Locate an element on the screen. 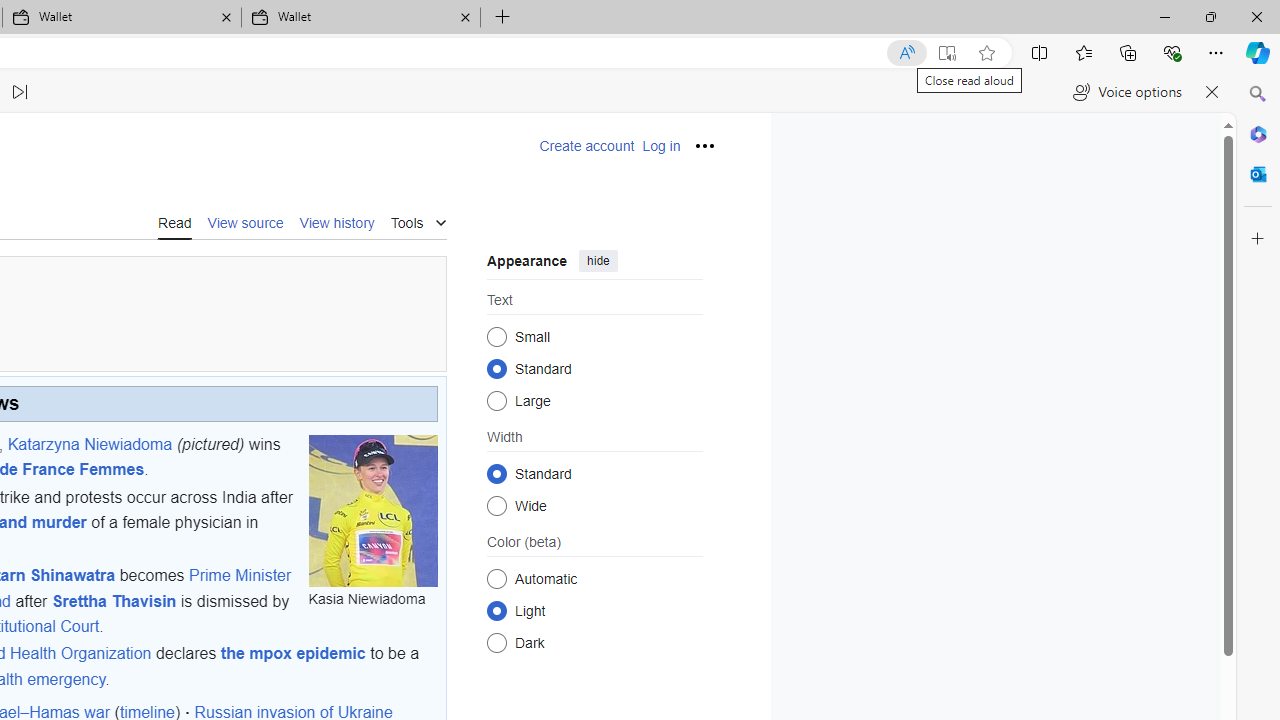 The height and width of the screenshot is (720, 1280). Create account is located at coordinates (586, 146).